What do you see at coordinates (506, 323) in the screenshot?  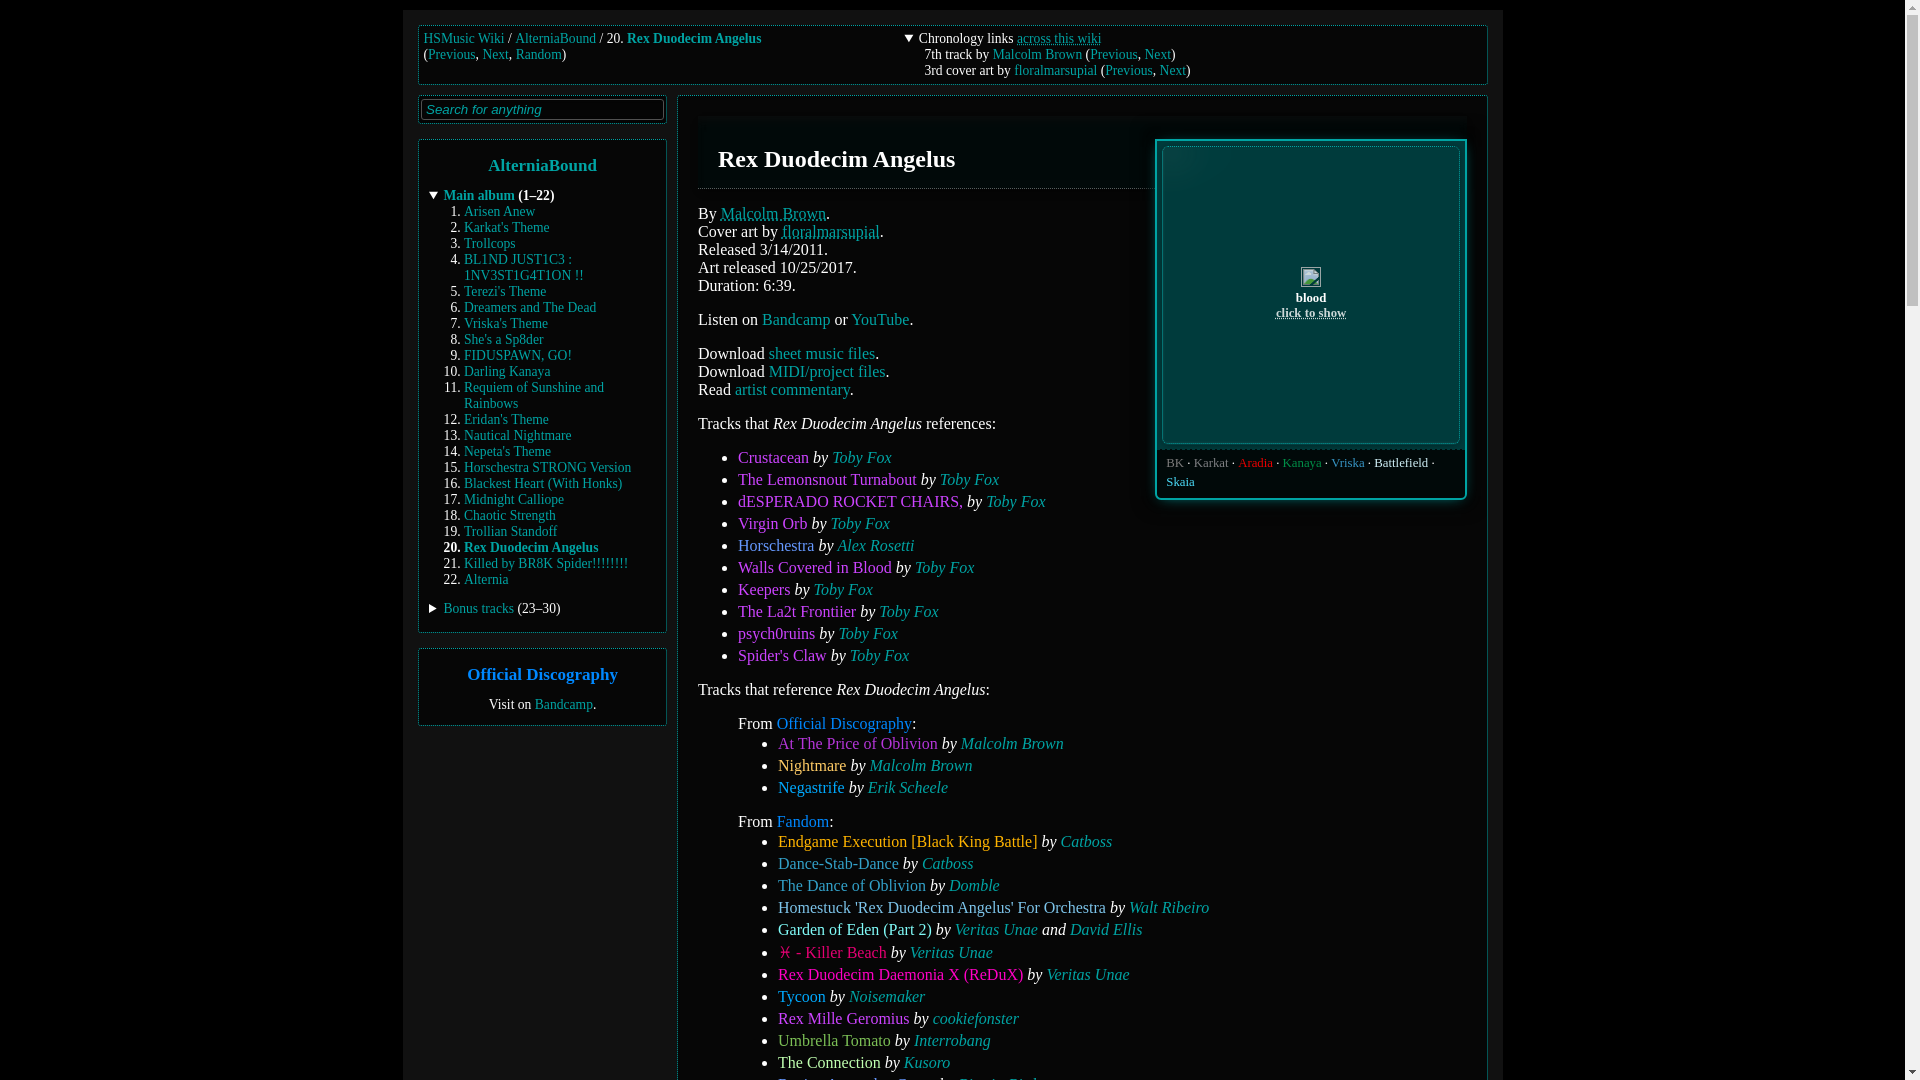 I see `Vriska's Theme` at bounding box center [506, 323].